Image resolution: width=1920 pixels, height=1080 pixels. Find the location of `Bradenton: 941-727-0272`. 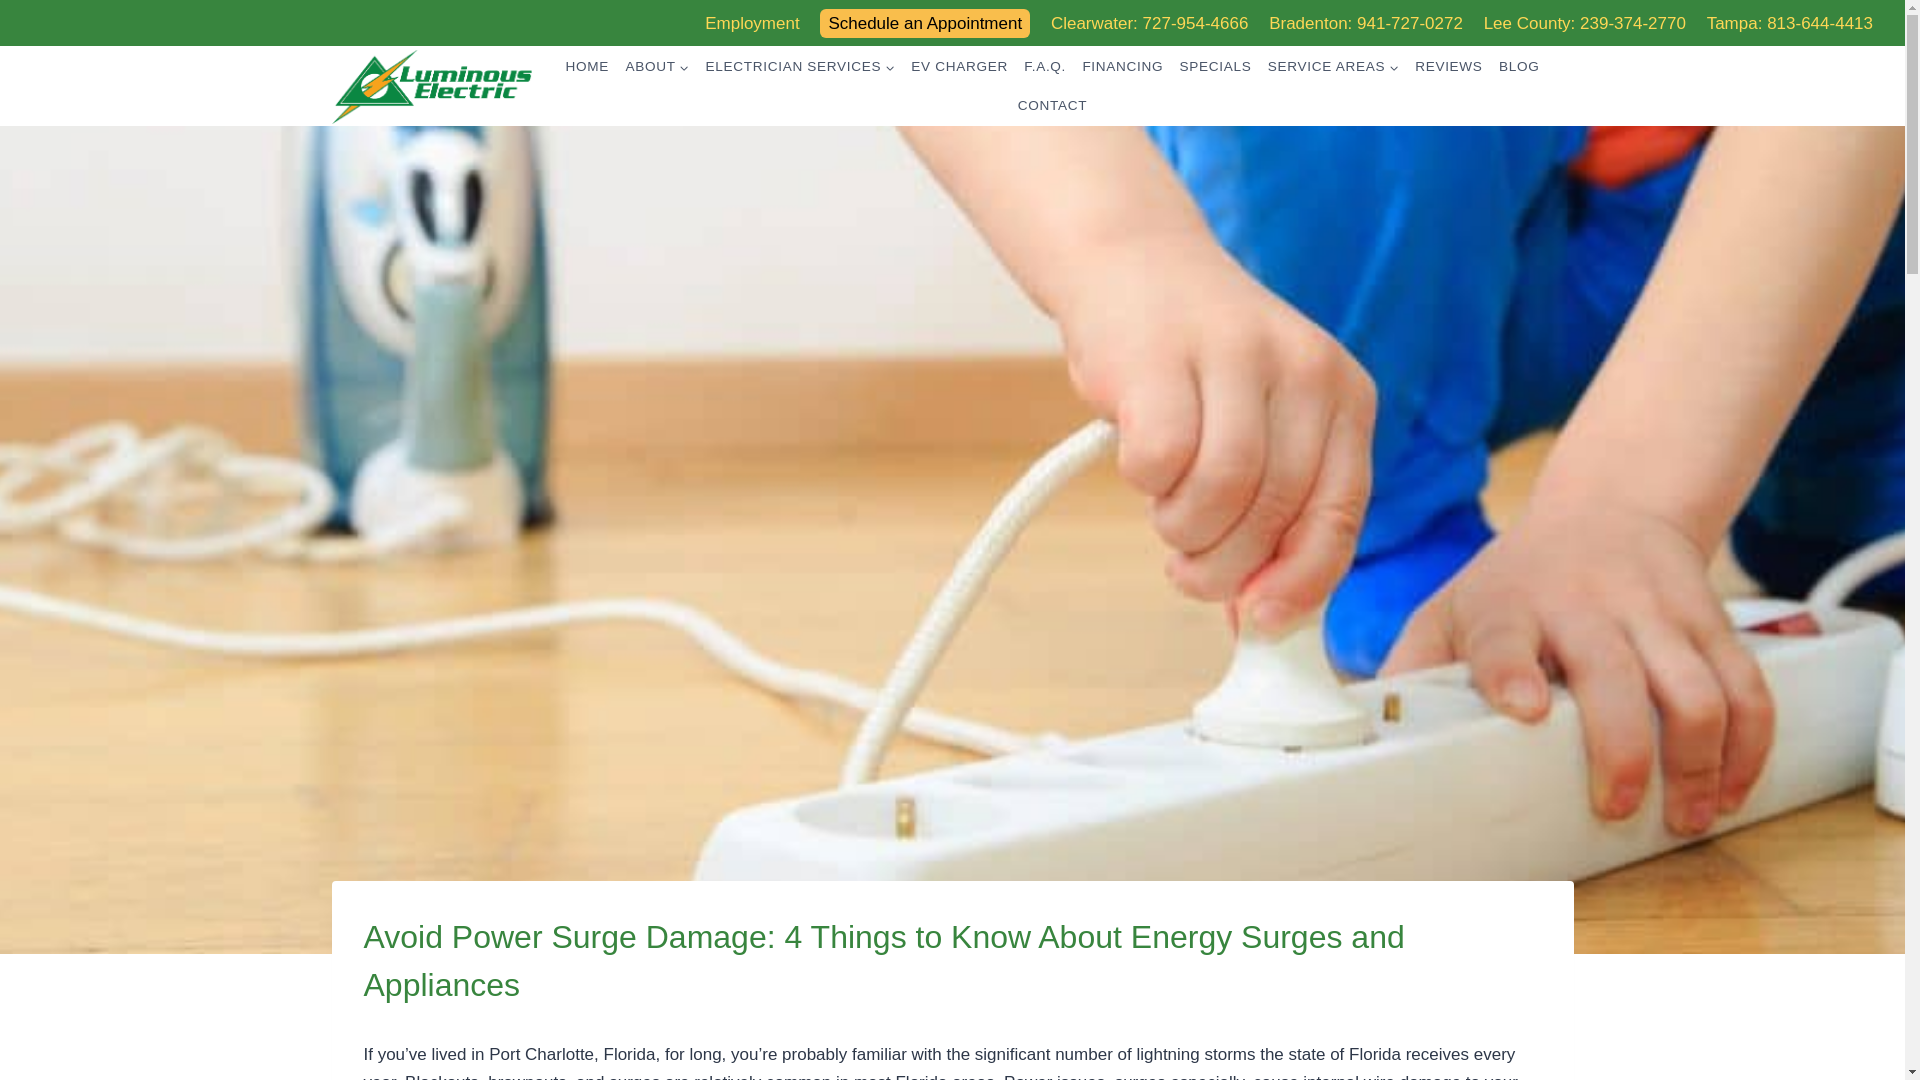

Bradenton: 941-727-0272 is located at coordinates (1366, 24).